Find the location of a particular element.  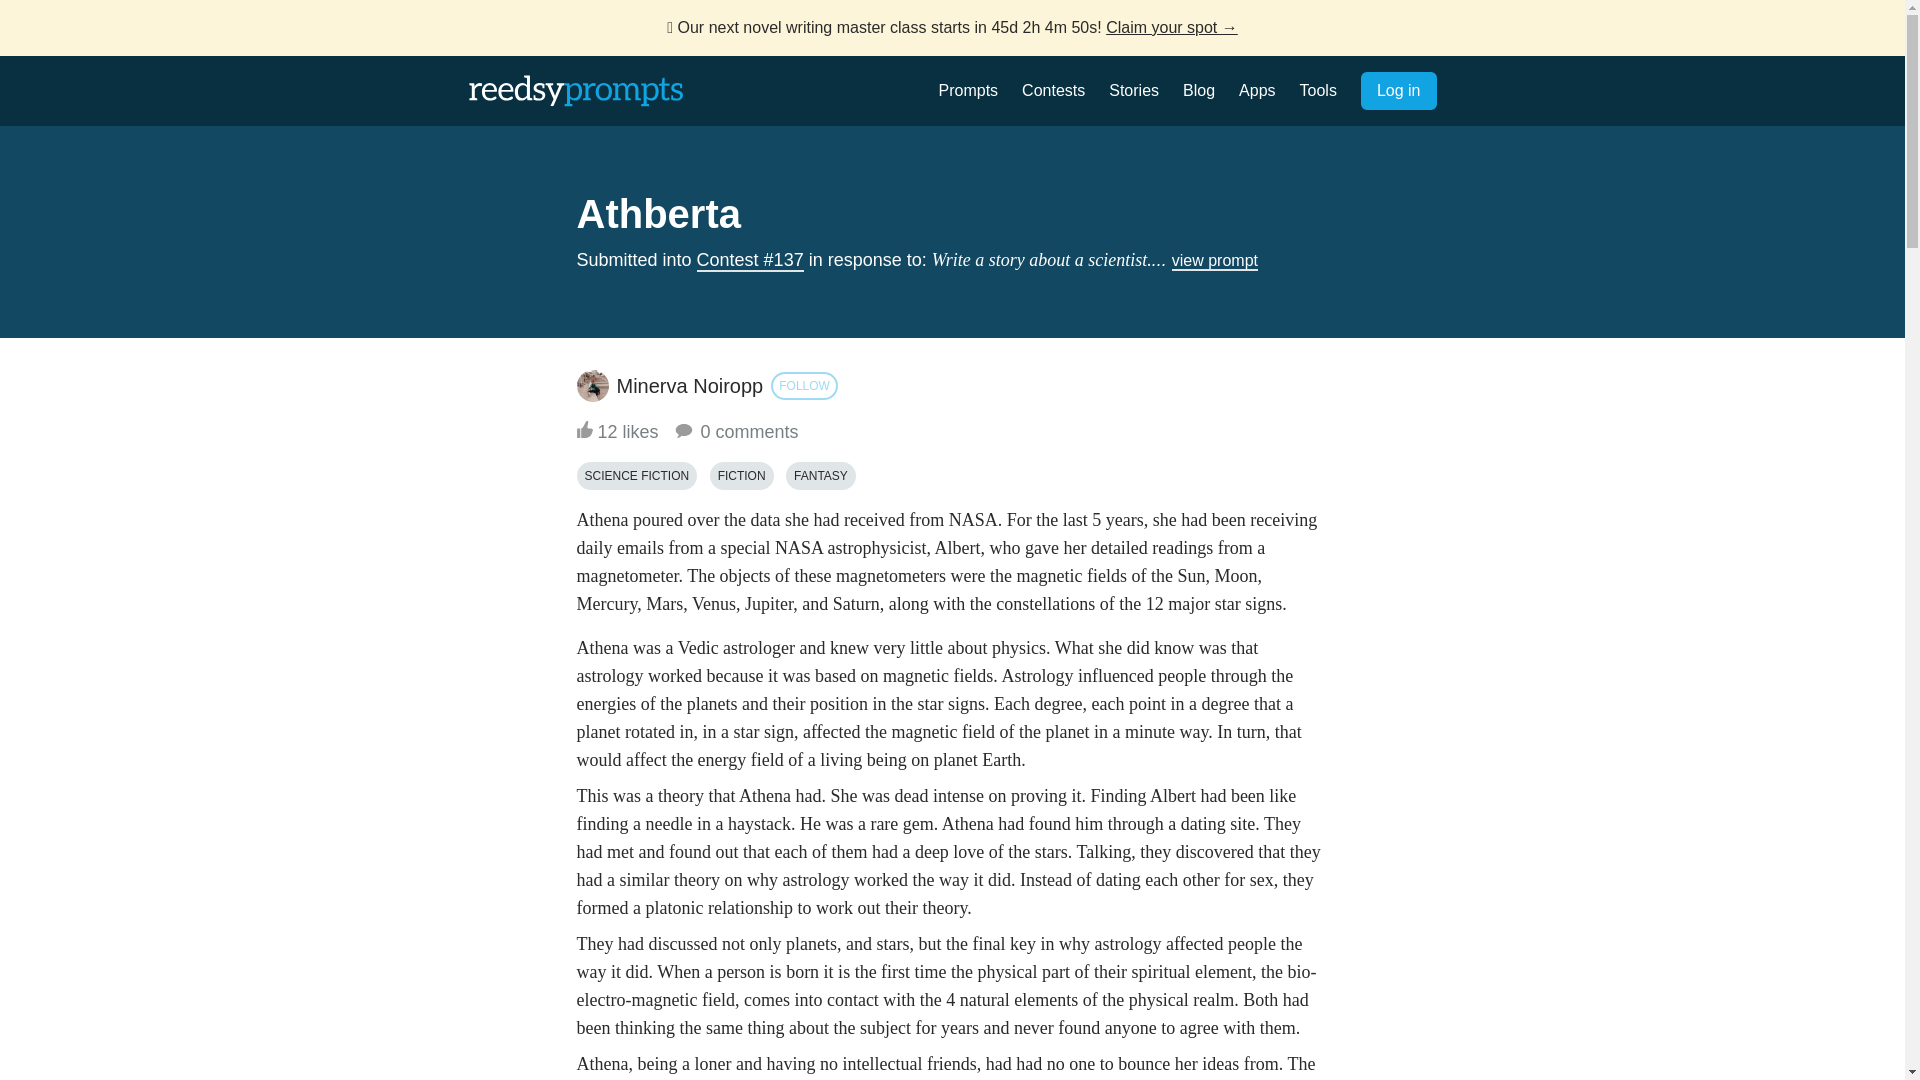

Stories is located at coordinates (1134, 90).